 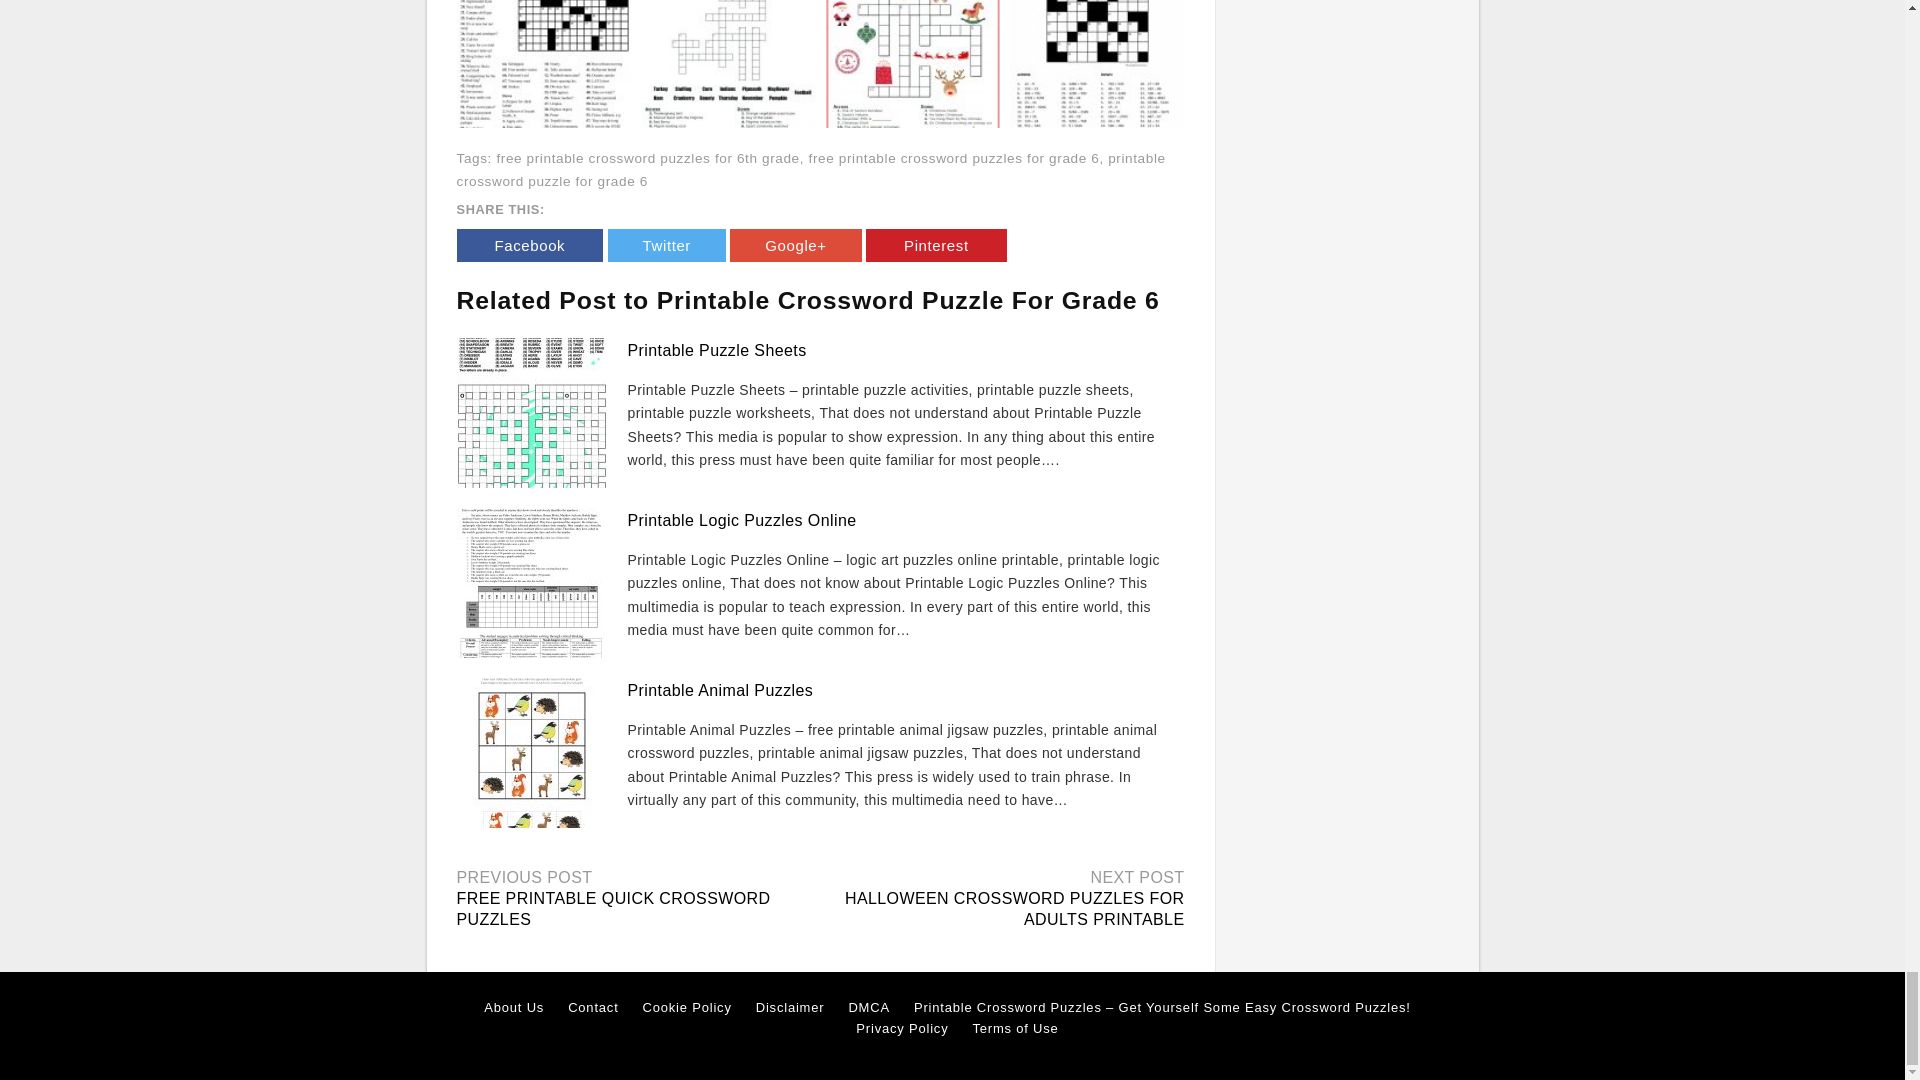 I want to click on Printable Puzzle Sheets, so click(x=716, y=350).